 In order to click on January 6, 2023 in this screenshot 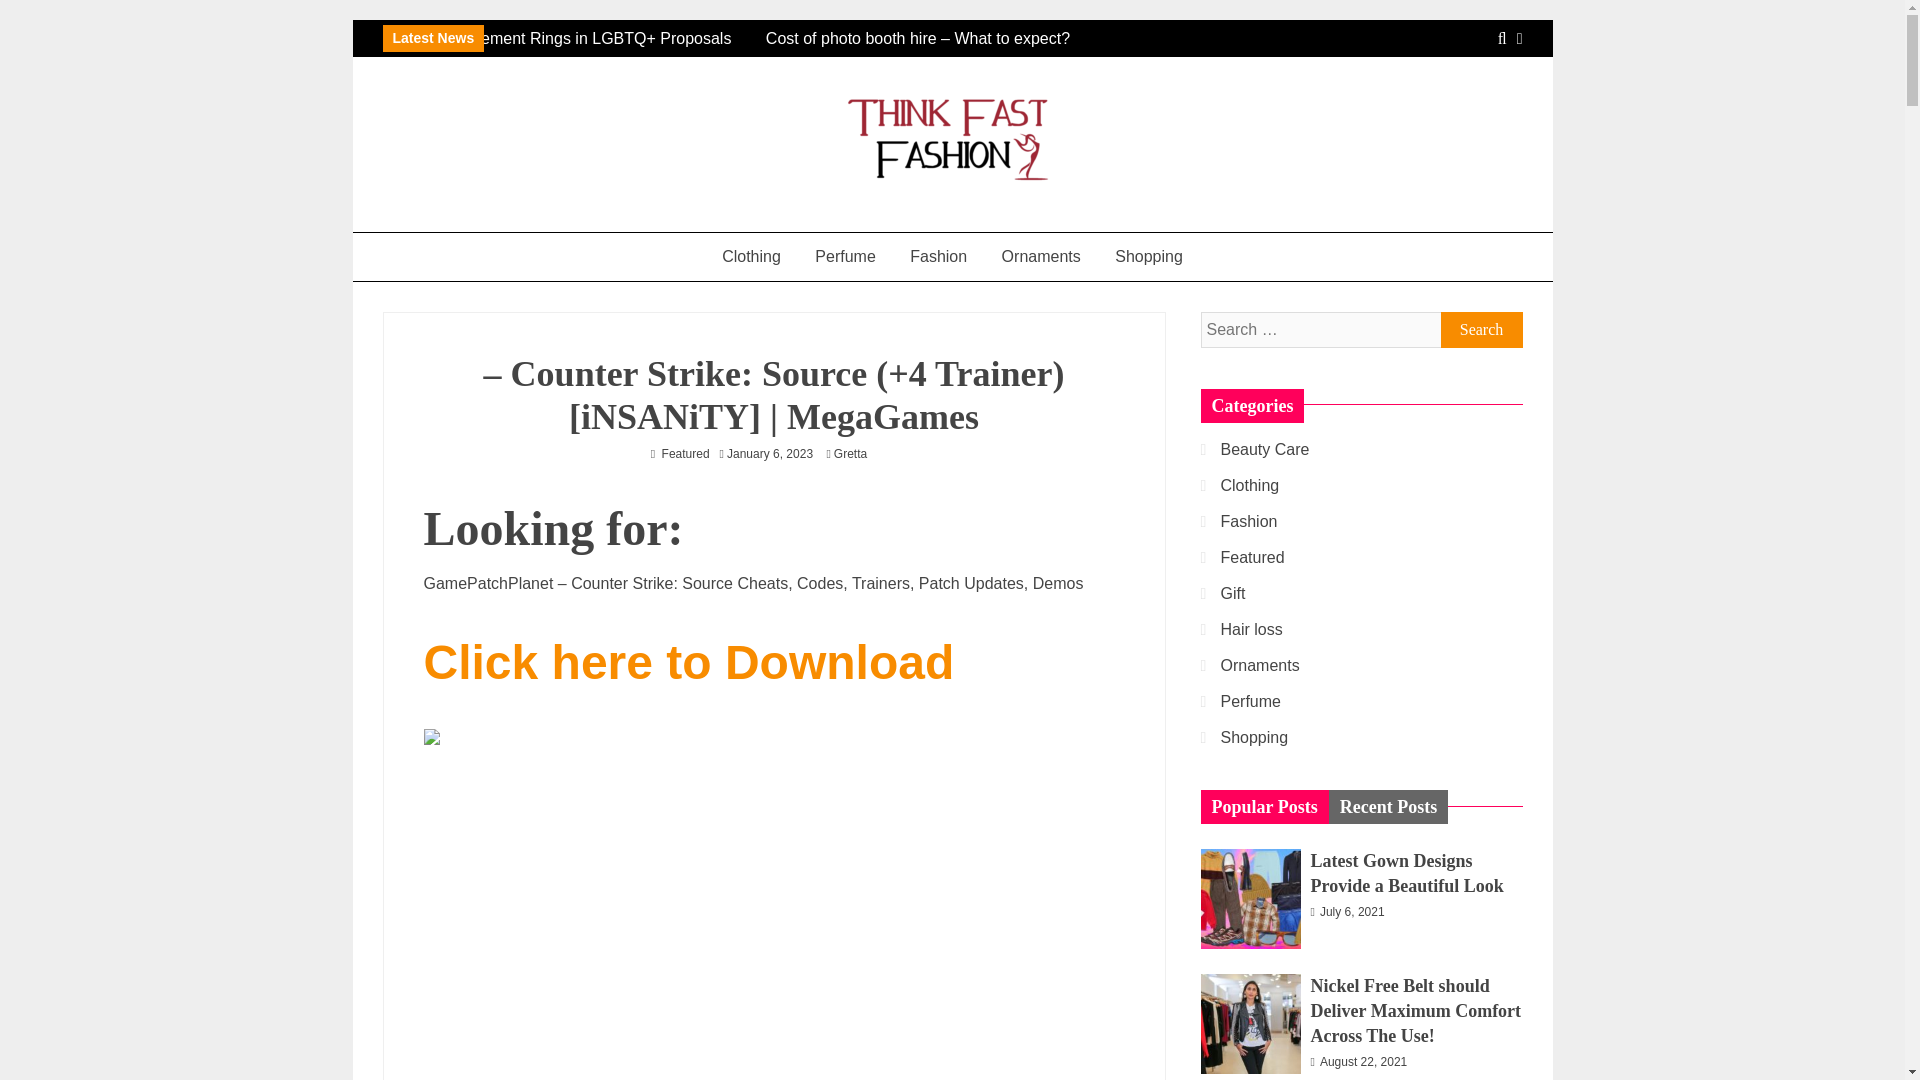, I will do `click(770, 454)`.